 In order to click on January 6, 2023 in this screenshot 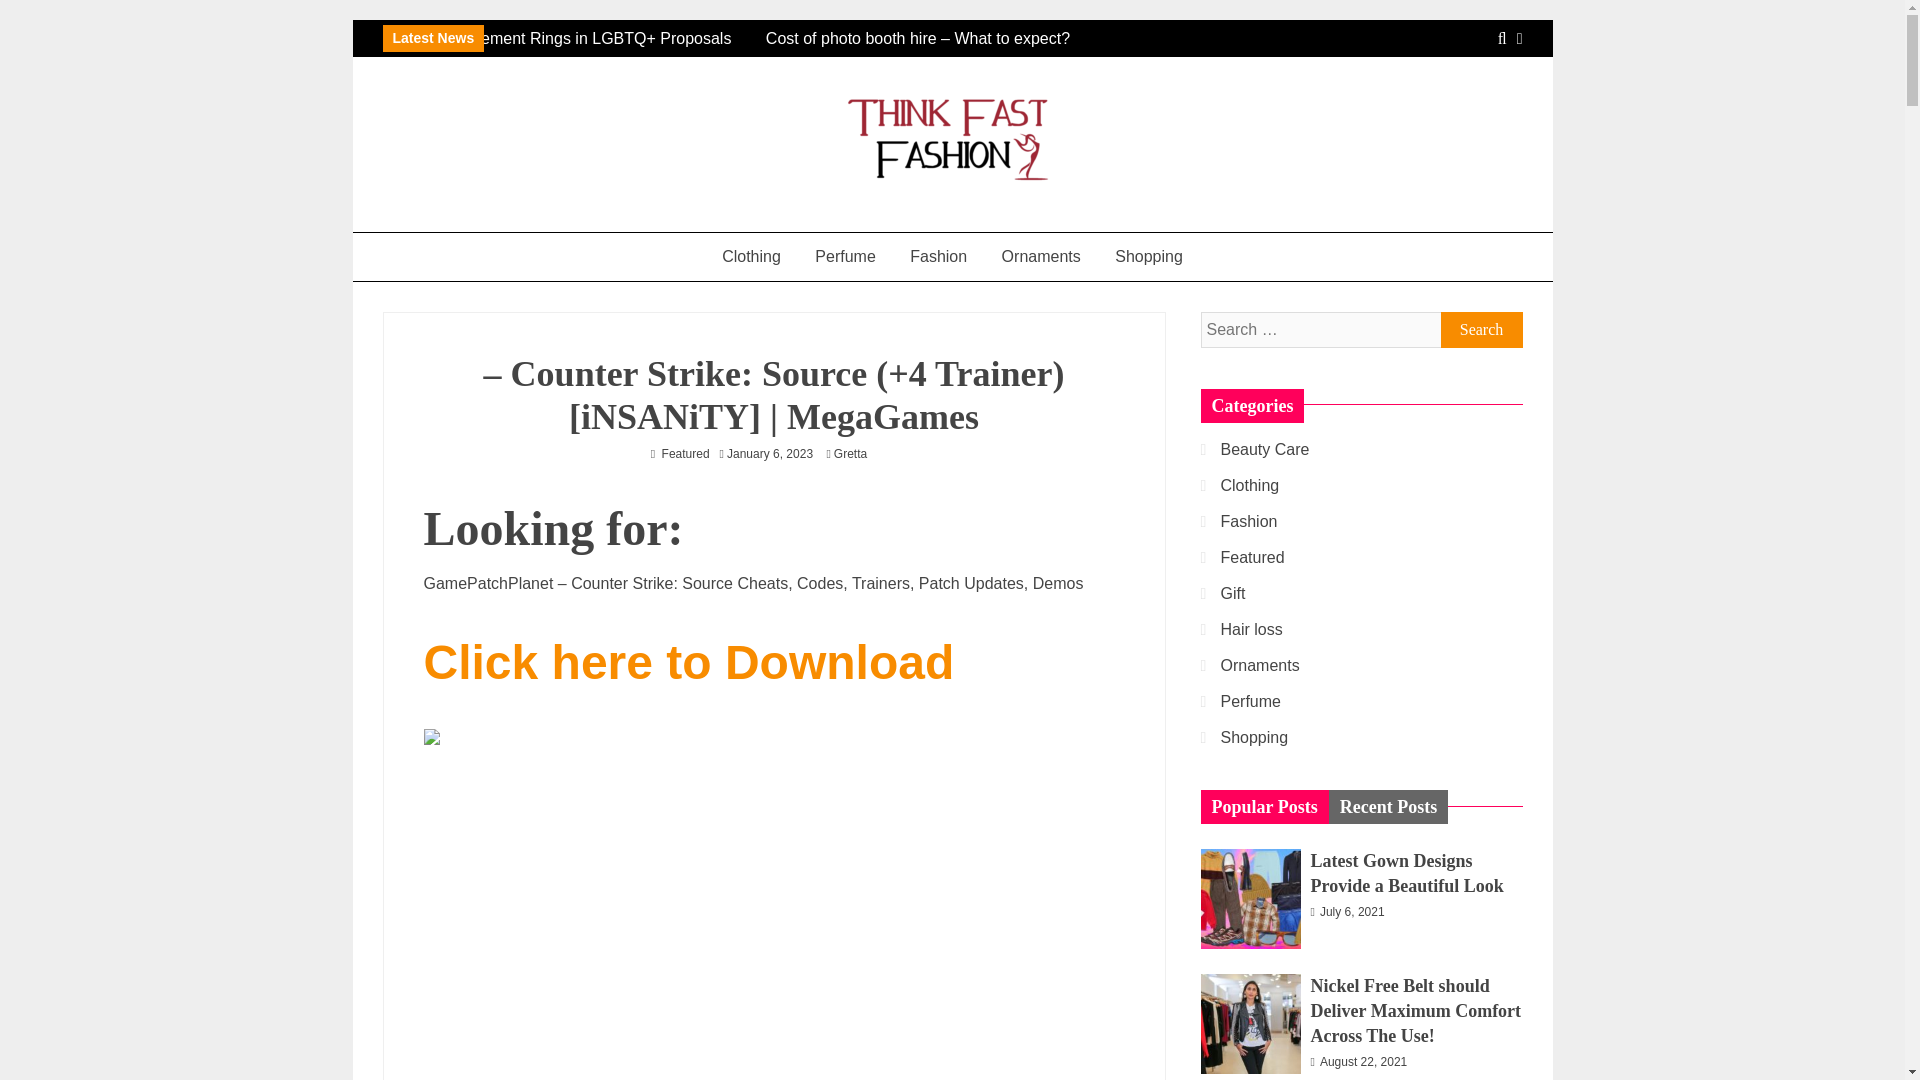, I will do `click(770, 454)`.